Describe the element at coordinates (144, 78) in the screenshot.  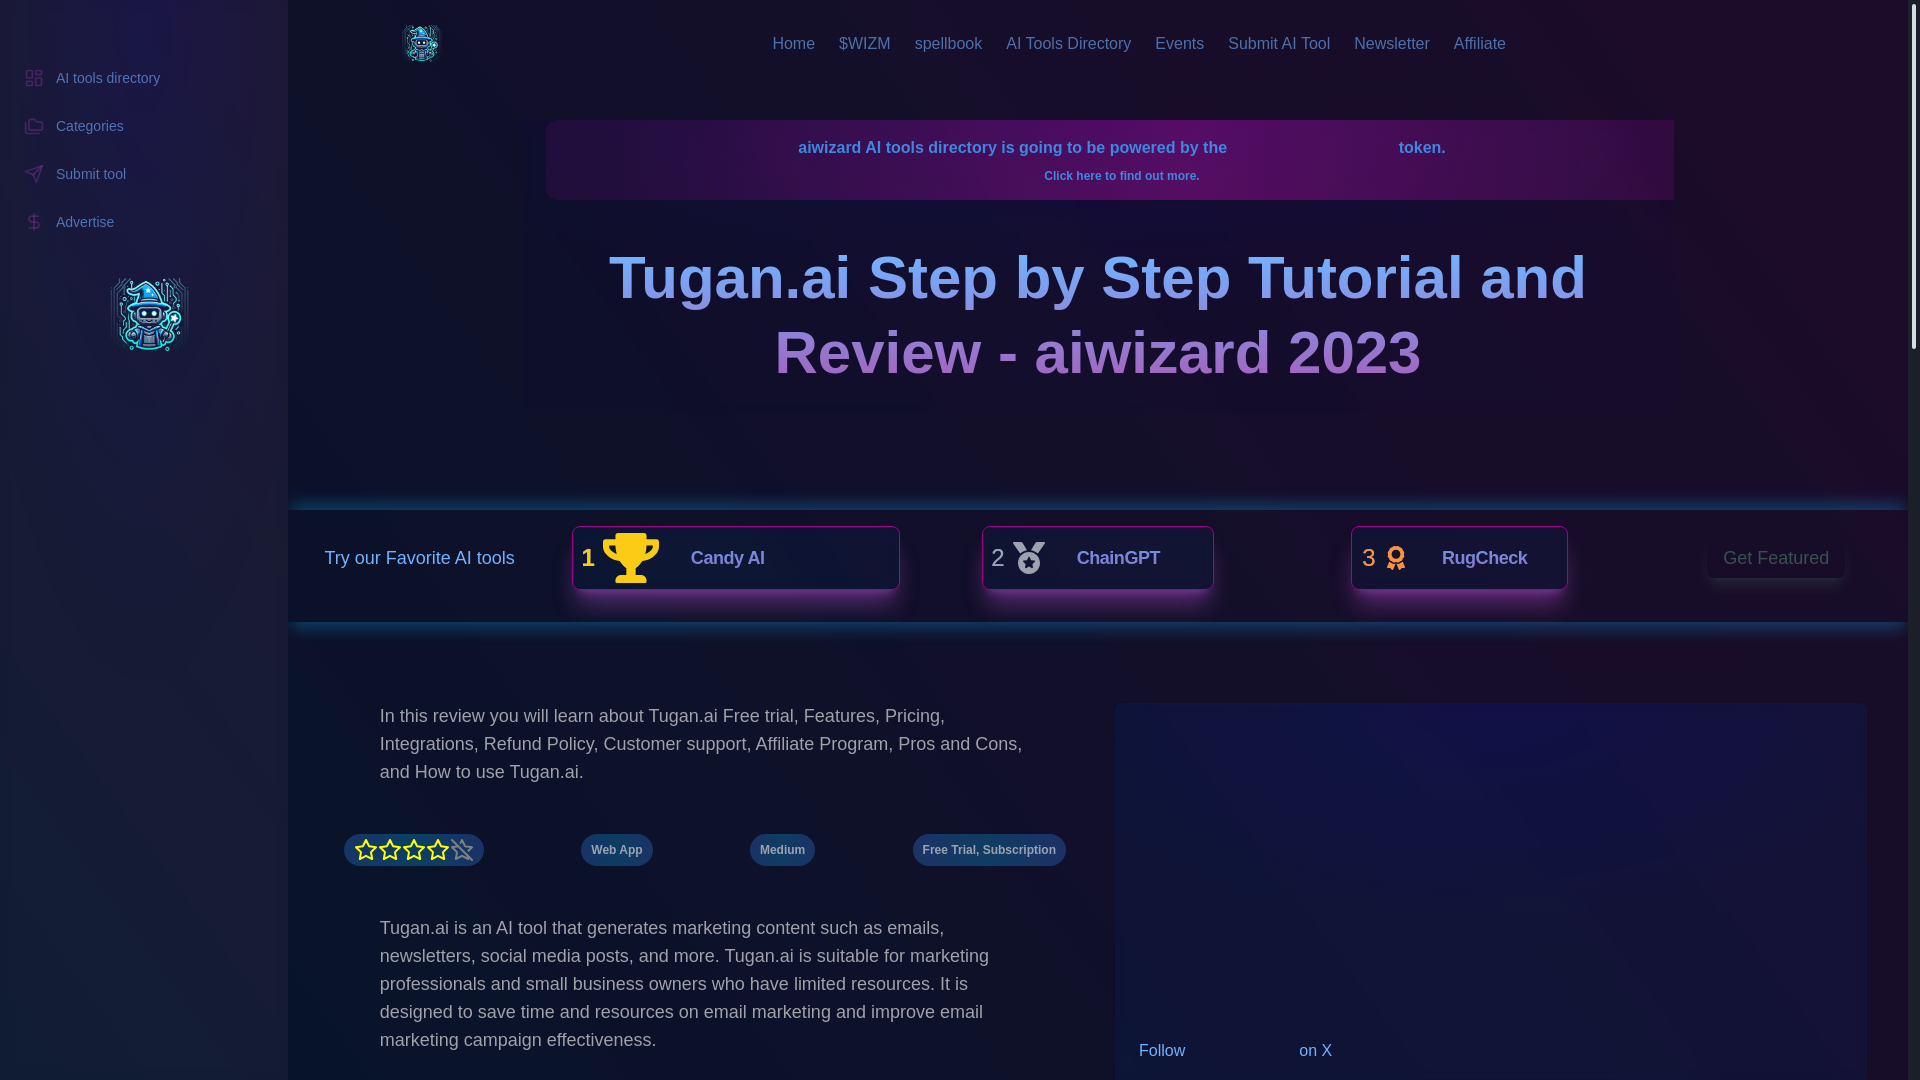
I see `Tugan.ai Features` at that location.